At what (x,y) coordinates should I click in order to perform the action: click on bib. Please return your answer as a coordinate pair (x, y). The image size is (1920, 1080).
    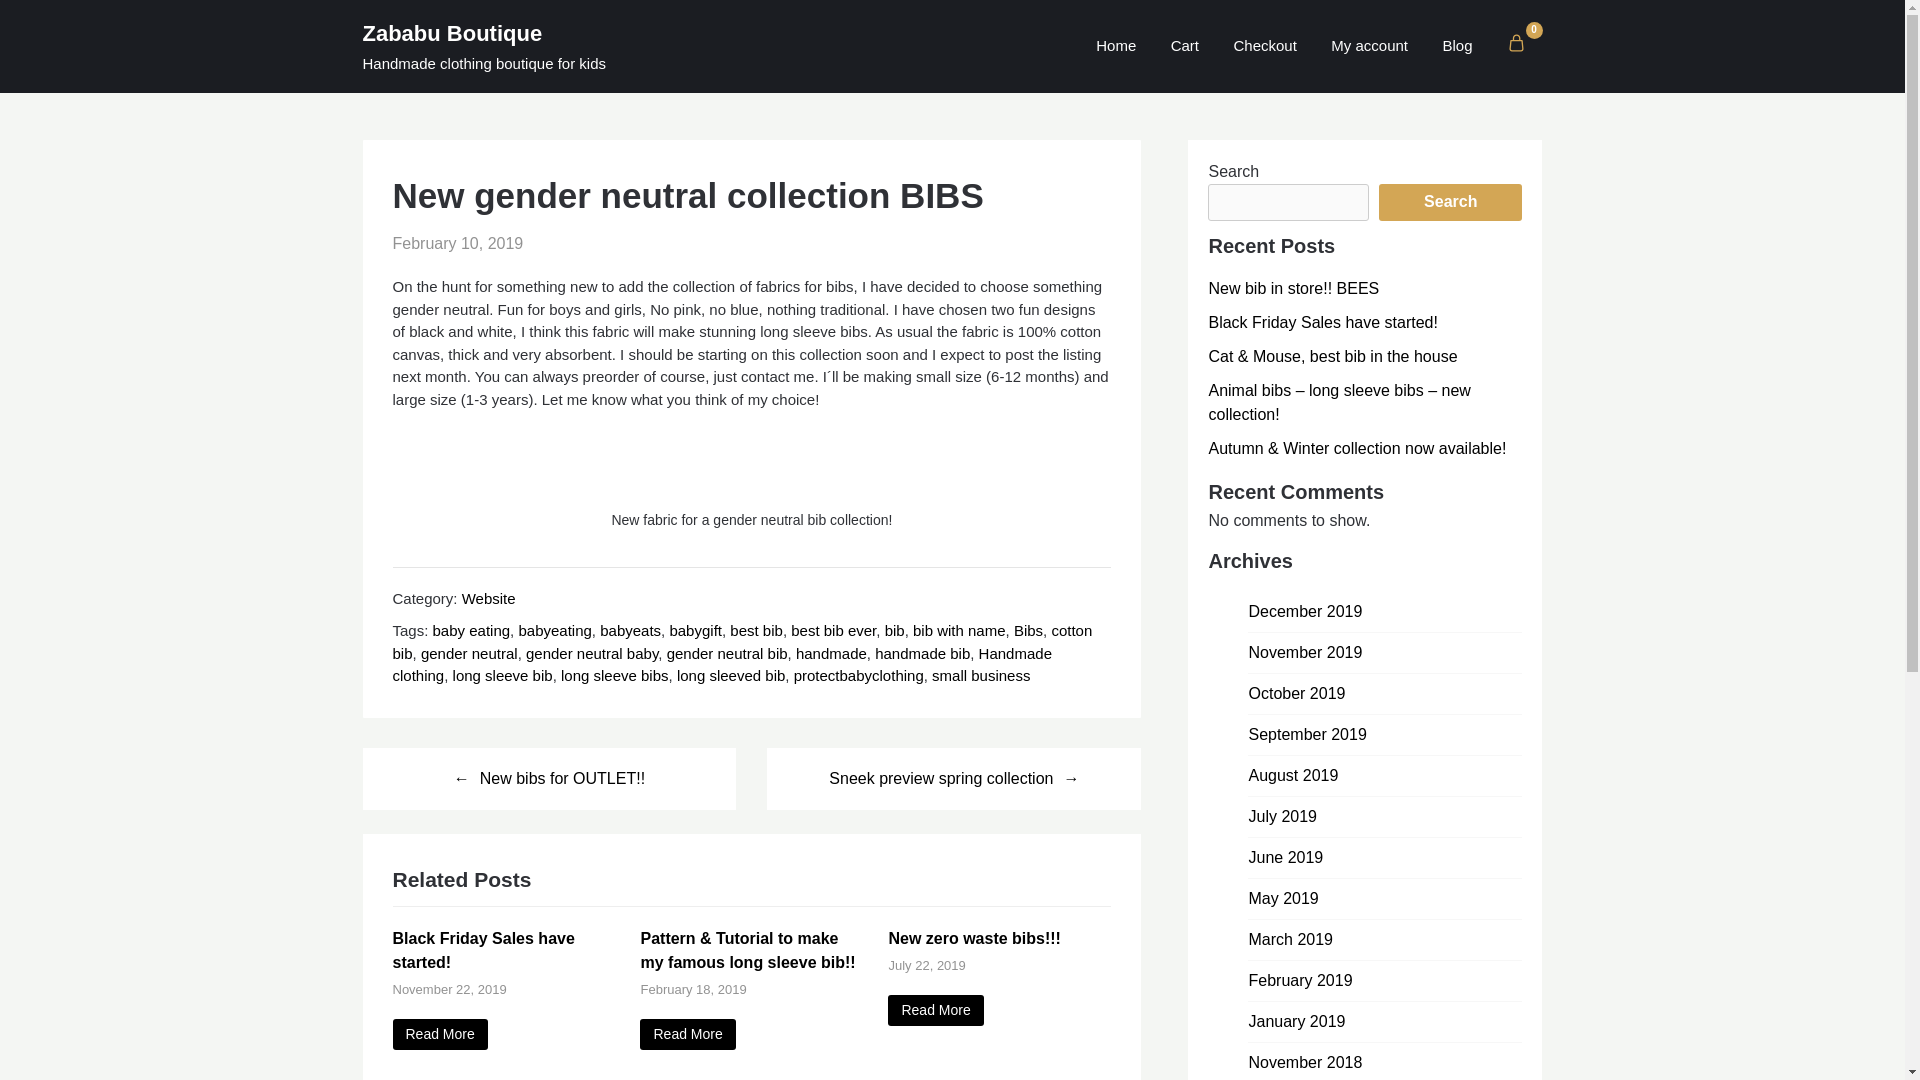
    Looking at the image, I should click on (894, 630).